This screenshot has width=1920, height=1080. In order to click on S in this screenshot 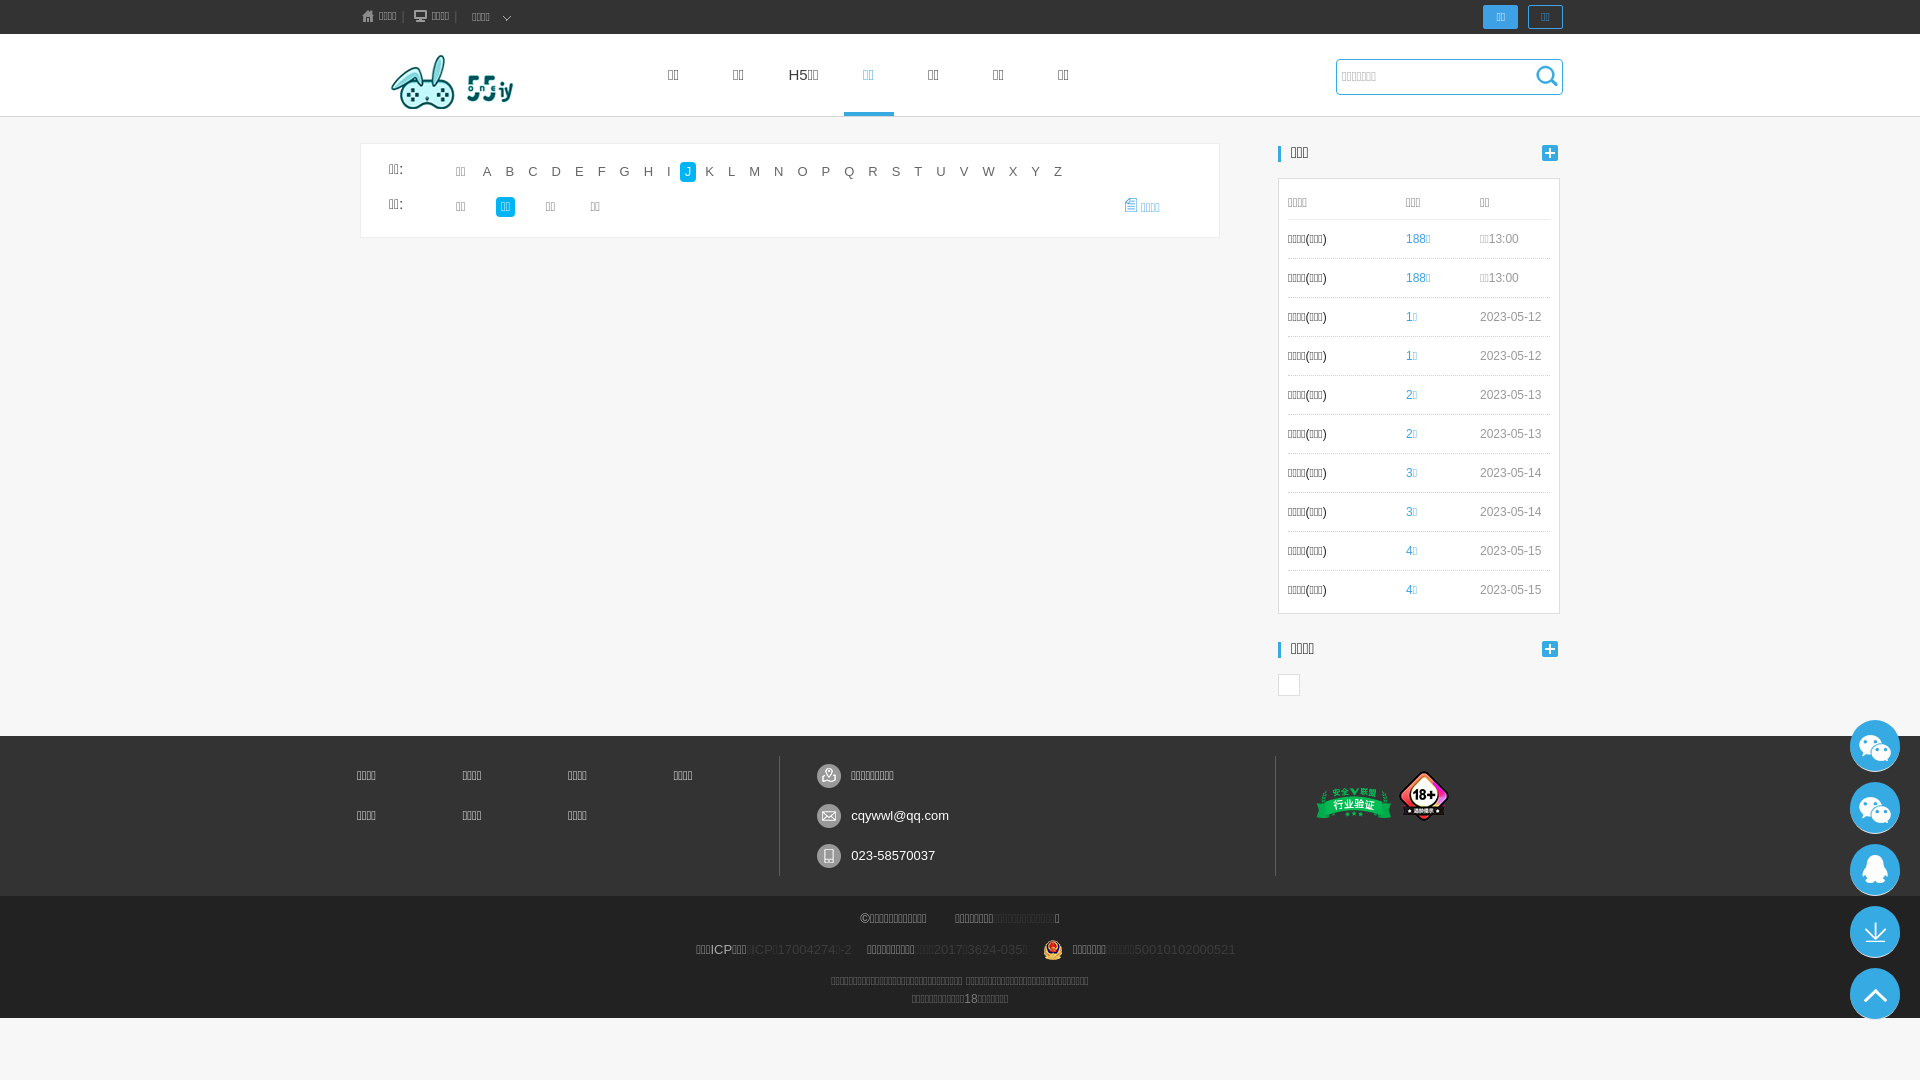, I will do `click(896, 172)`.